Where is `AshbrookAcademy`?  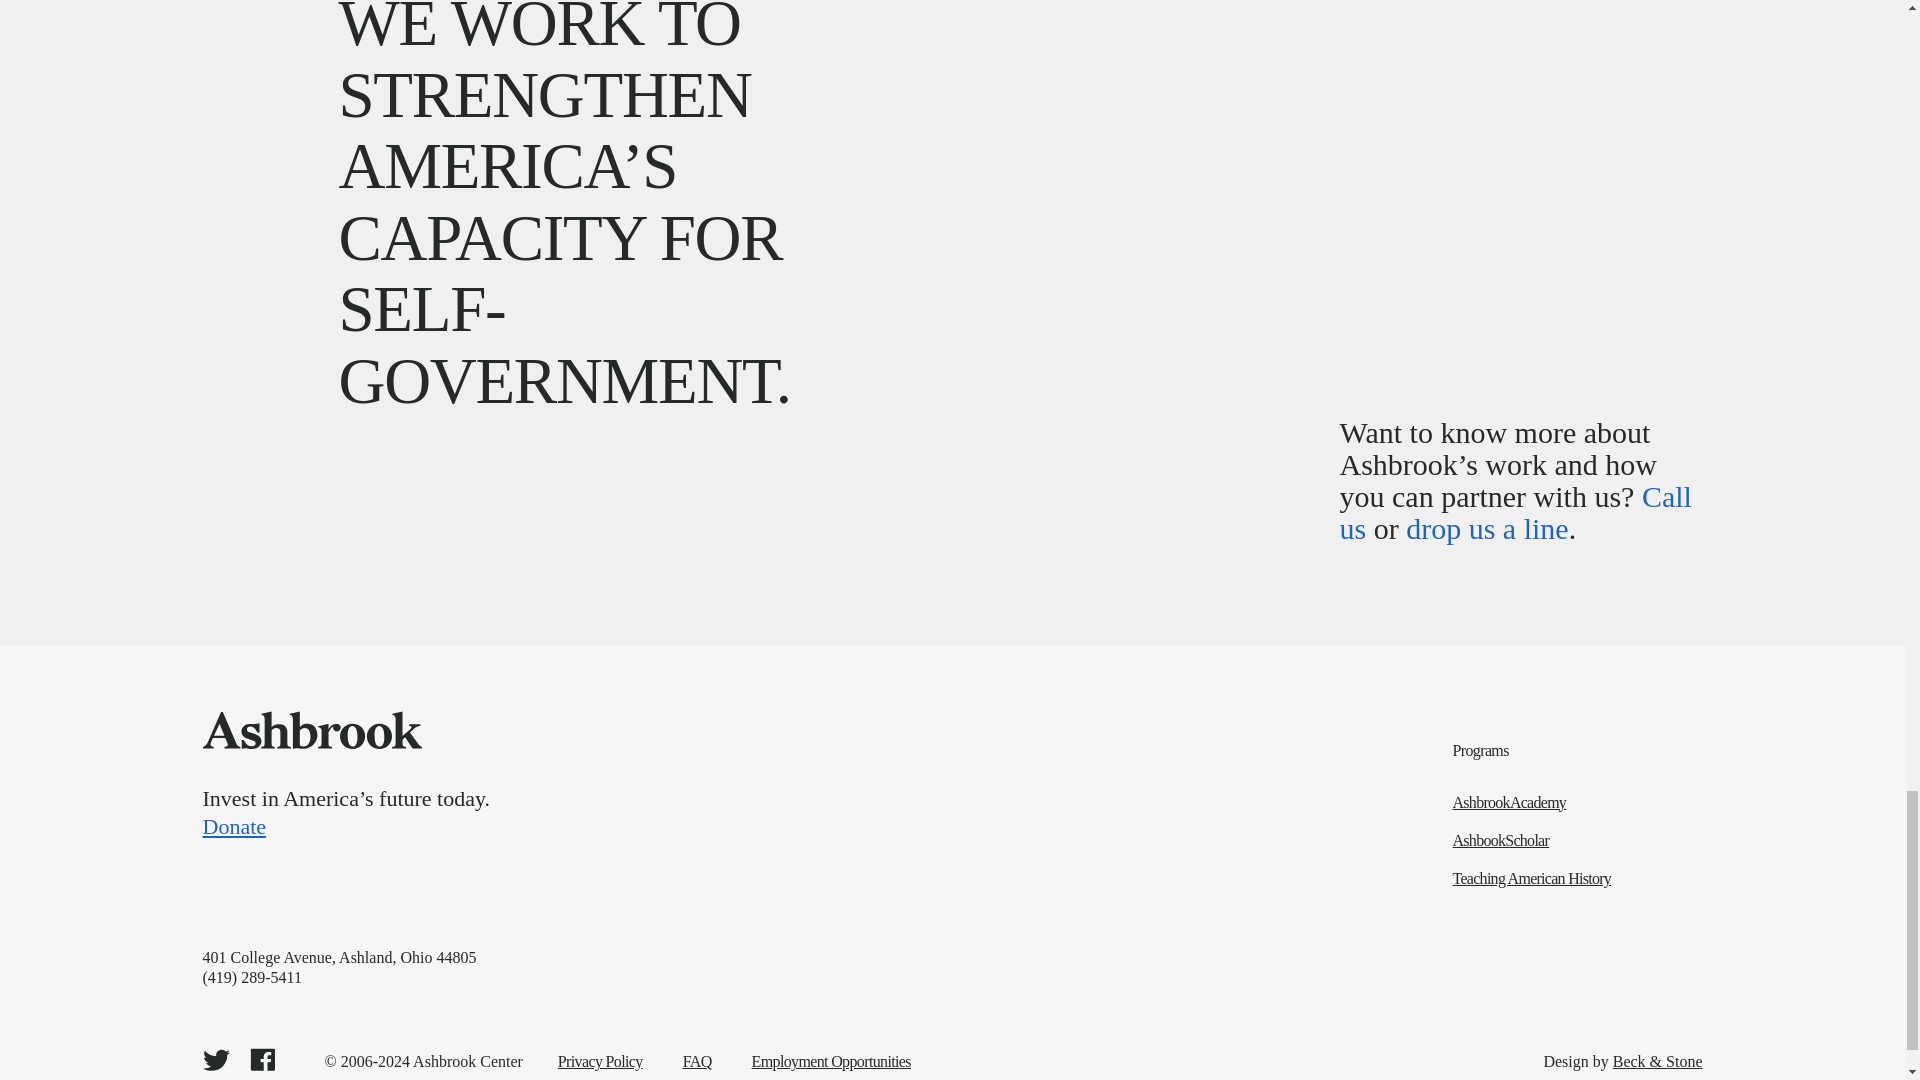
AshbrookAcademy is located at coordinates (1578, 802).